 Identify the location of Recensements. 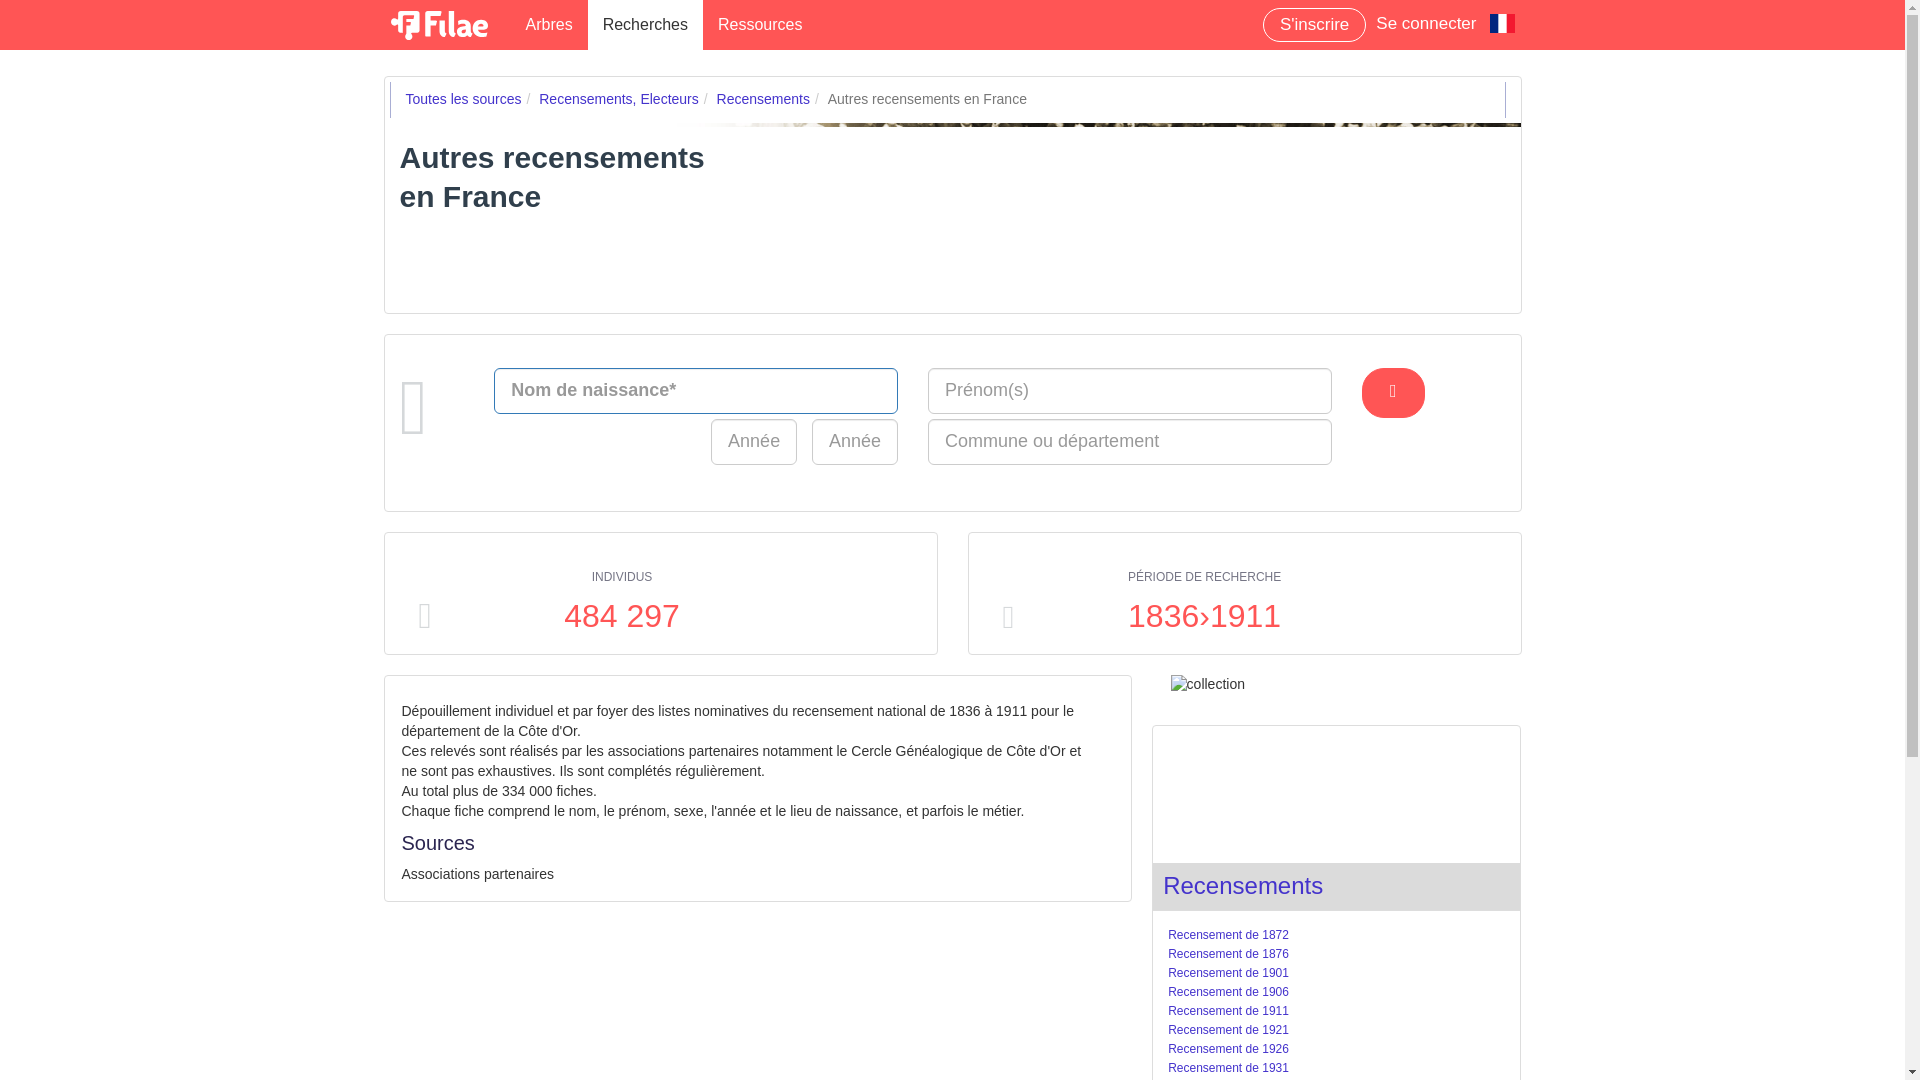
(763, 98).